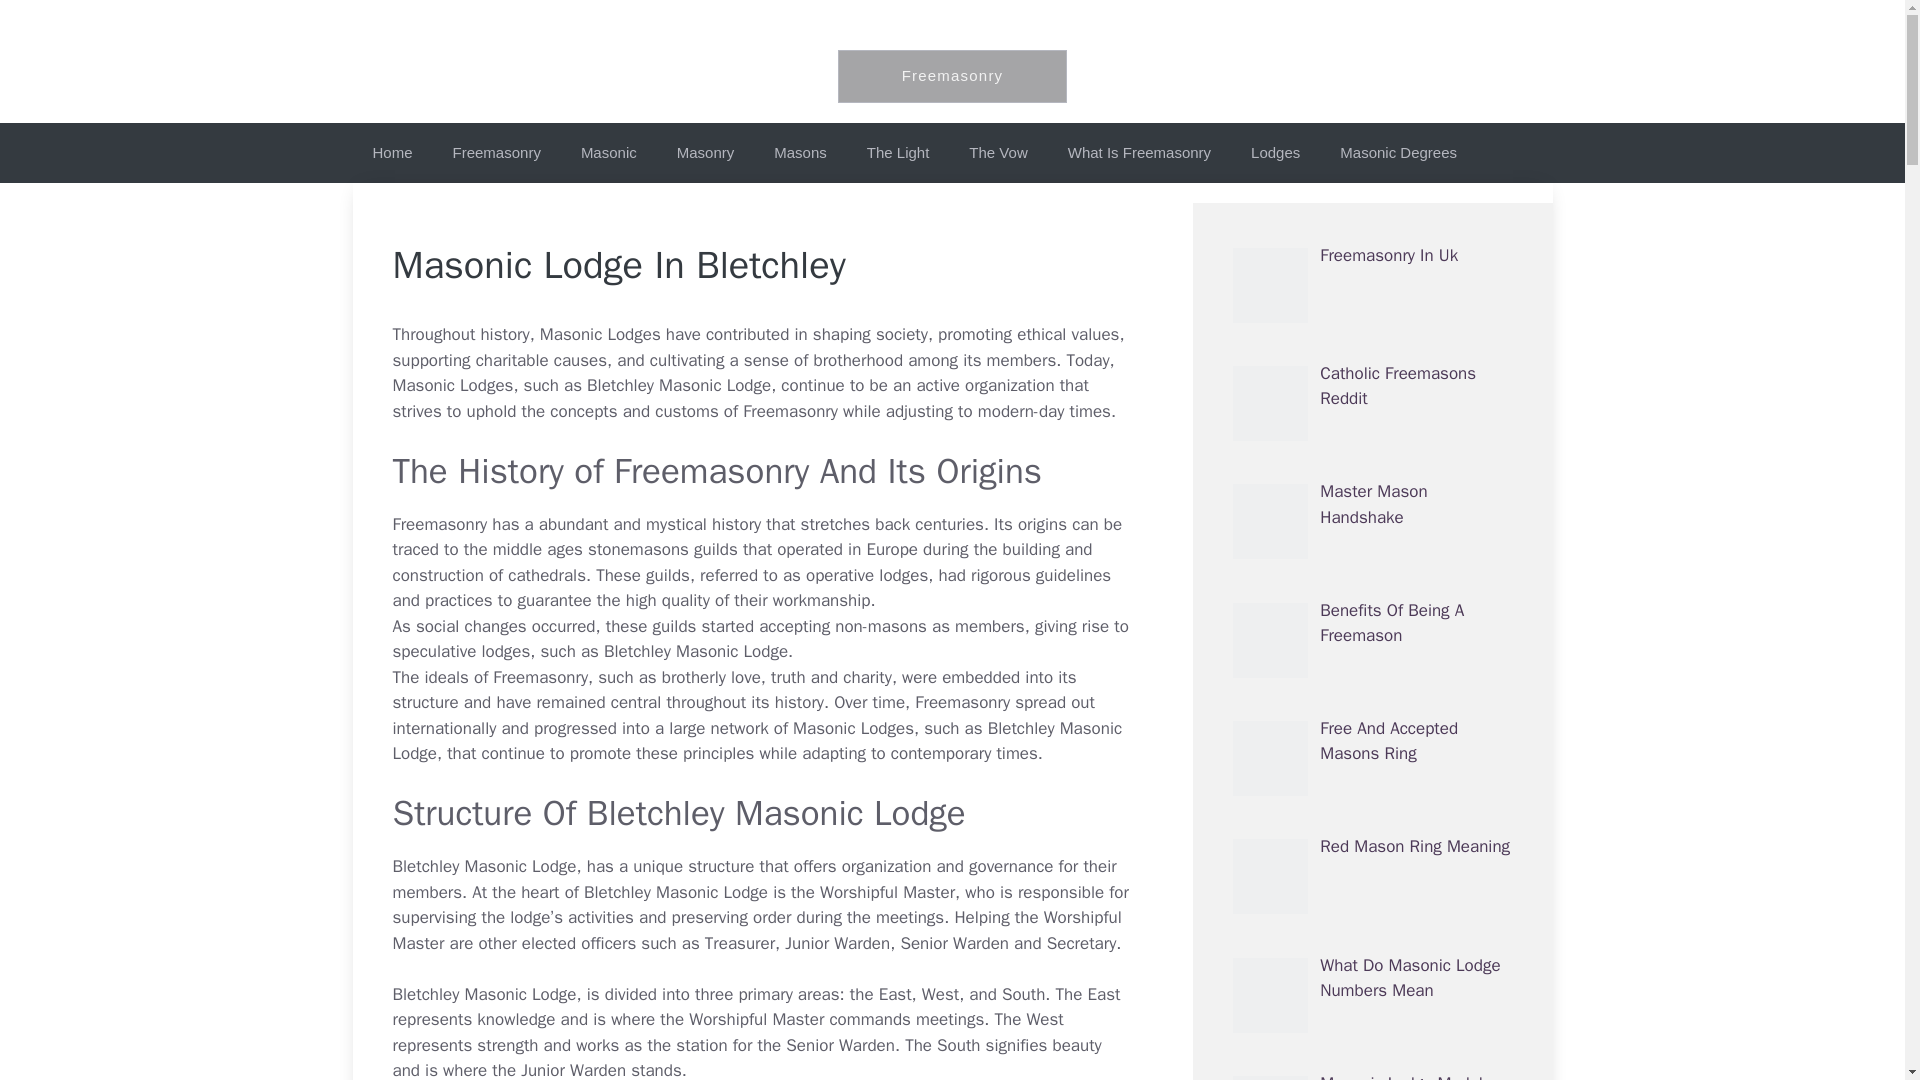  Describe the element at coordinates (952, 34) in the screenshot. I see `Esoteric Freemasons` at that location.